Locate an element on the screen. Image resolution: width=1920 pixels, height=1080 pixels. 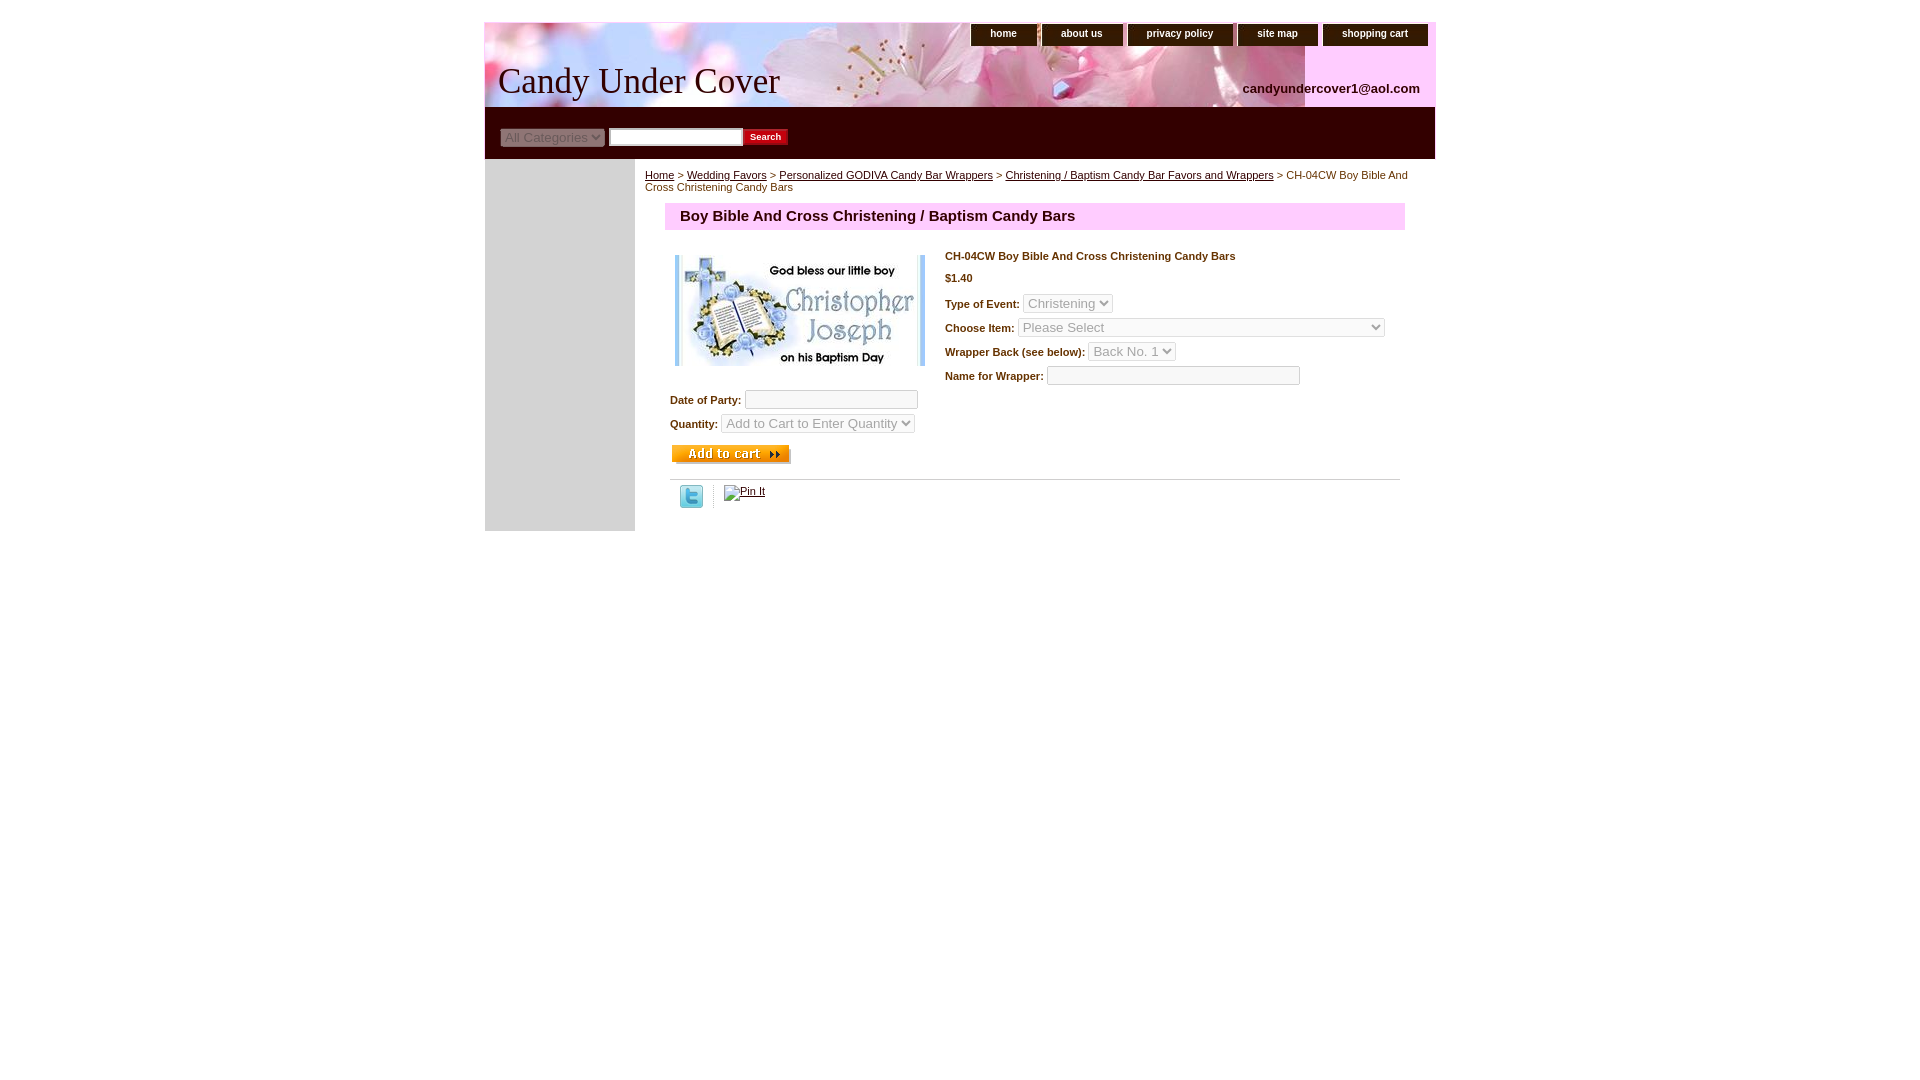
privacy policy is located at coordinates (1180, 34).